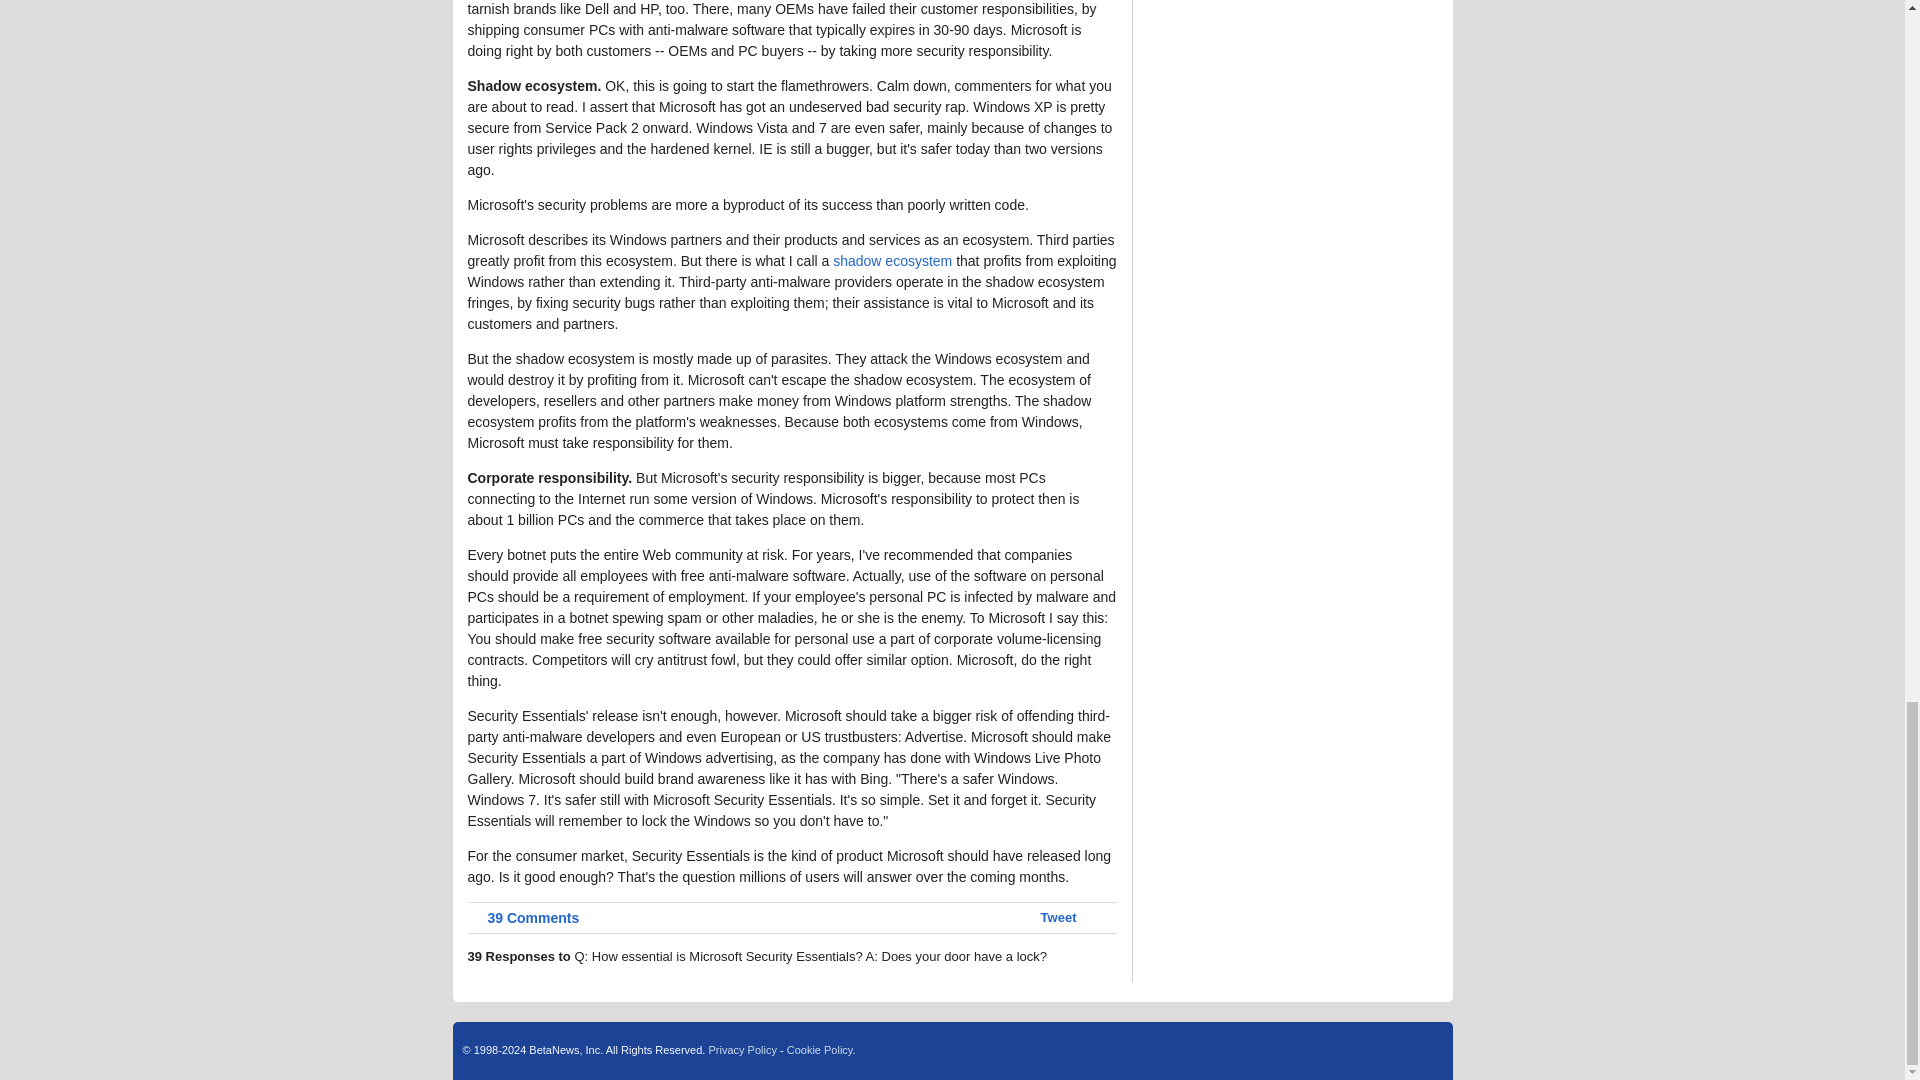 This screenshot has width=1920, height=1080. Describe the element at coordinates (892, 260) in the screenshot. I see `shadow ecosystem` at that location.